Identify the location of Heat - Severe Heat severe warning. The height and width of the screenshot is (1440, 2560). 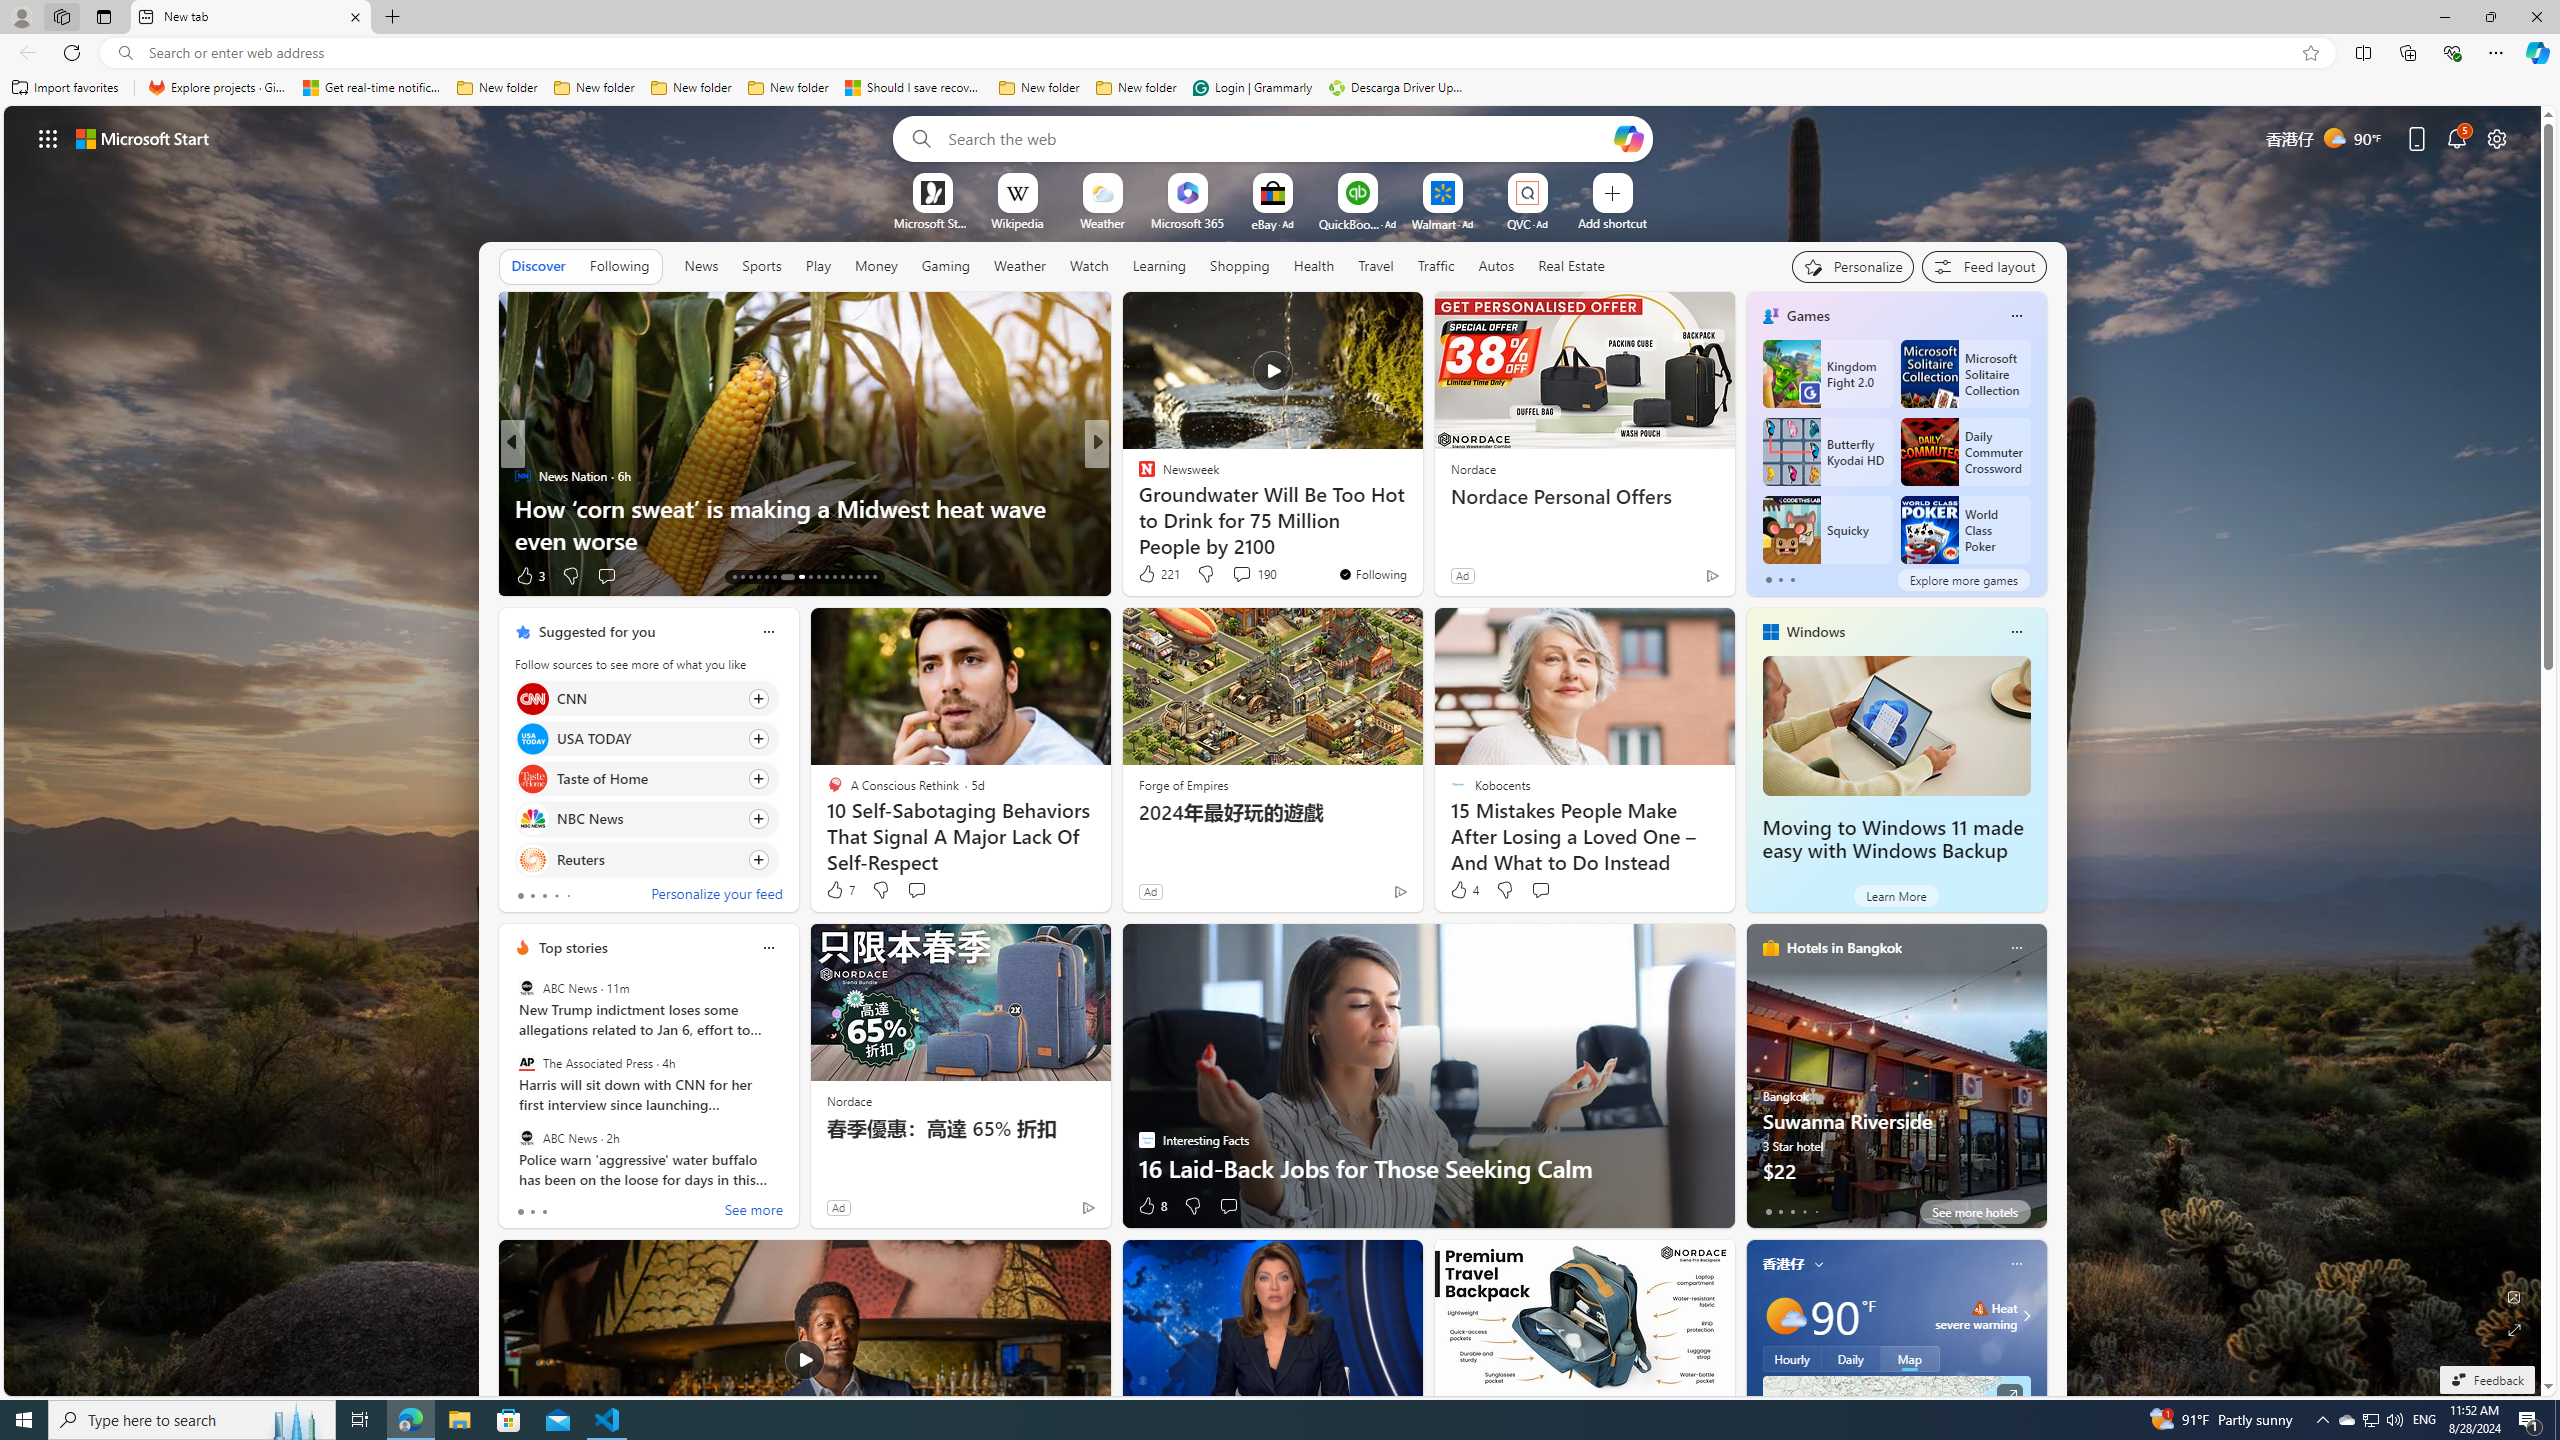
(1976, 1316).